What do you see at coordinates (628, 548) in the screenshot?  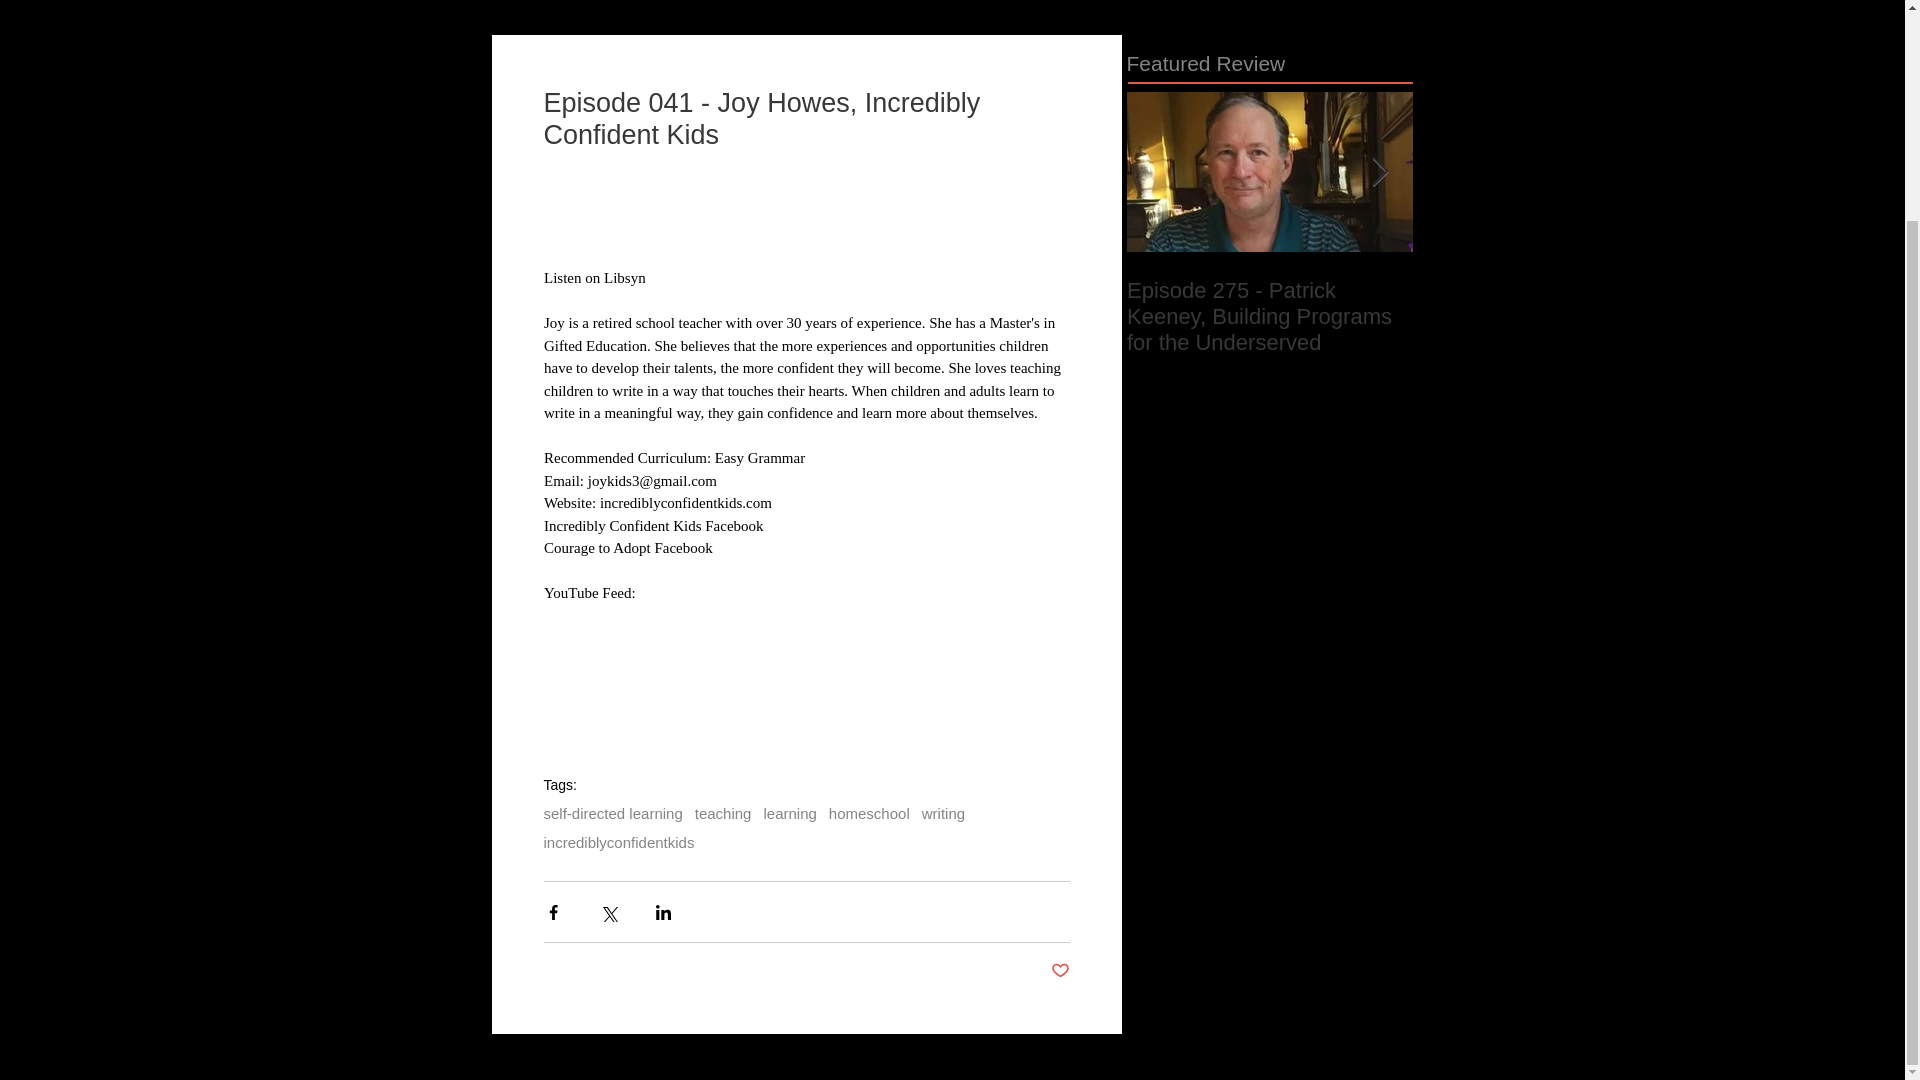 I see `Courage to Adopt Facebook` at bounding box center [628, 548].